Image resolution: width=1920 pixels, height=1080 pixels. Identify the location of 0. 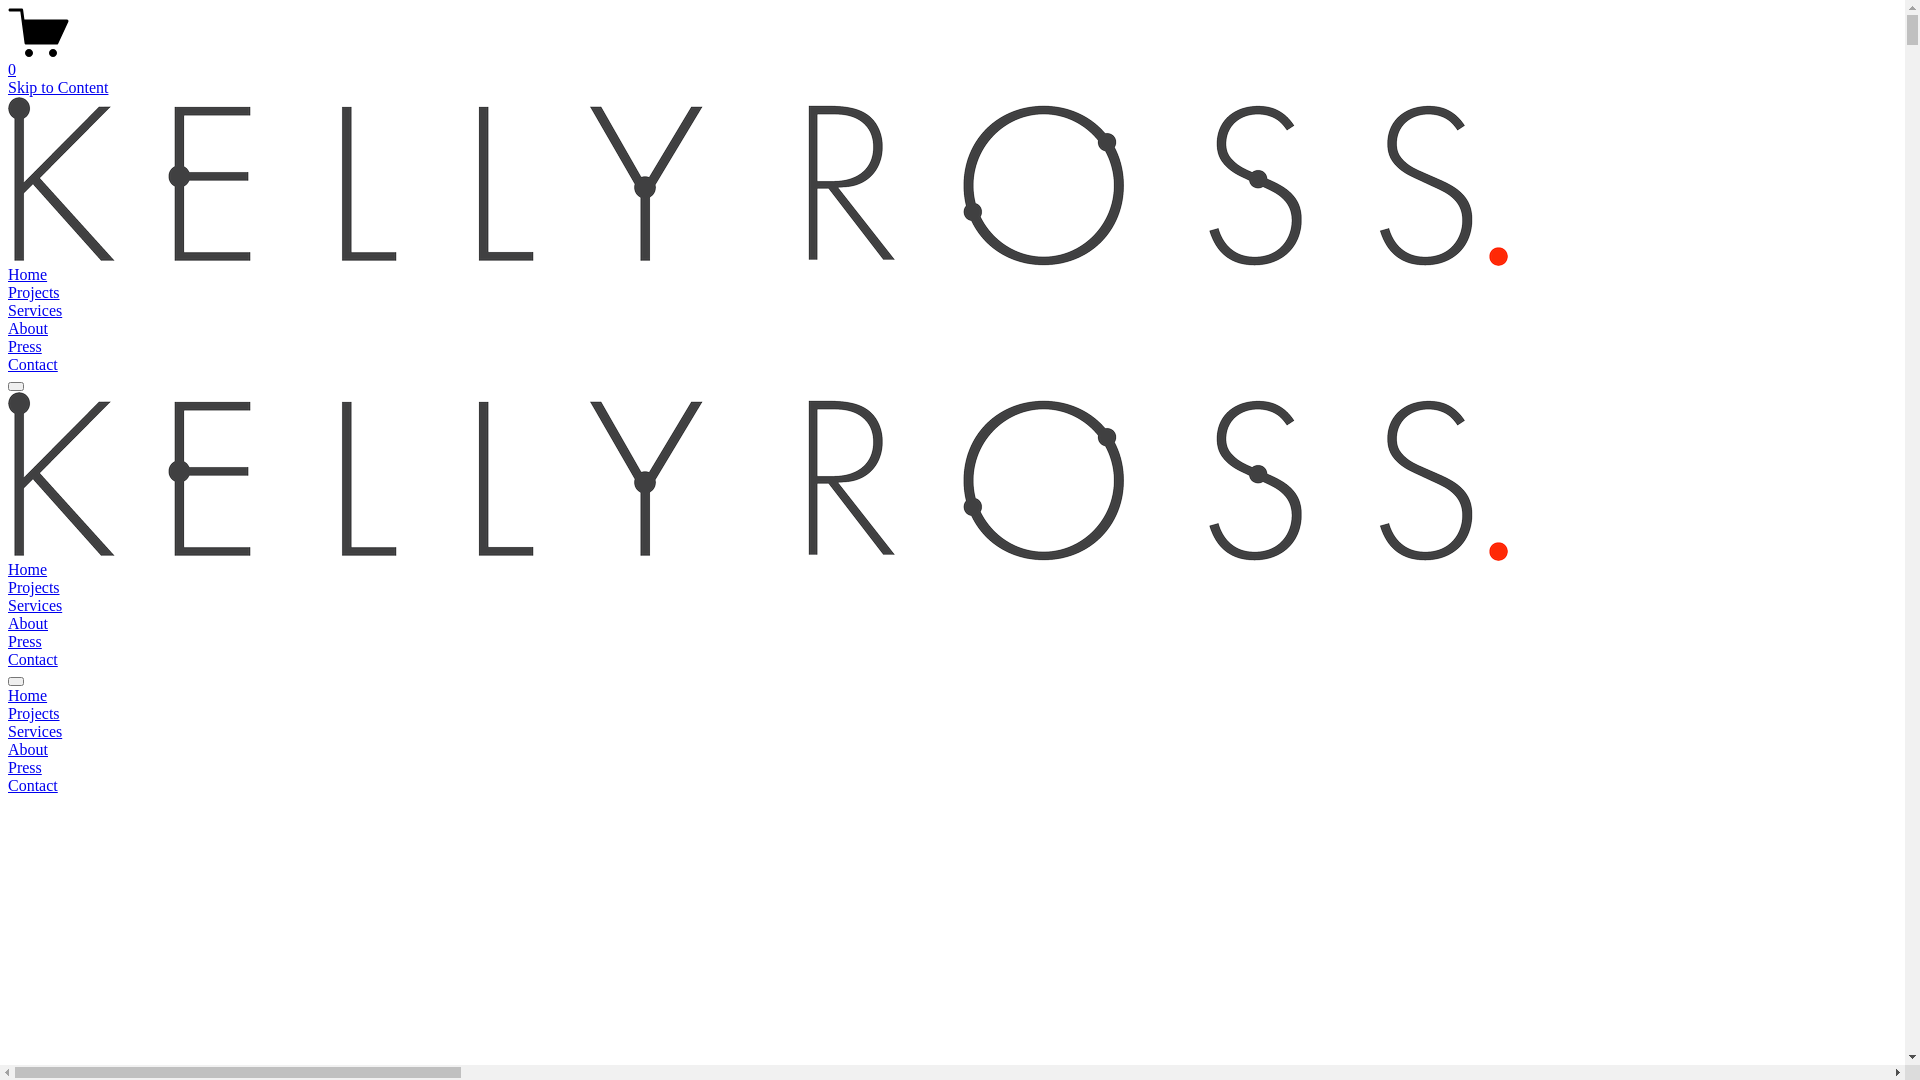
(952, 61).